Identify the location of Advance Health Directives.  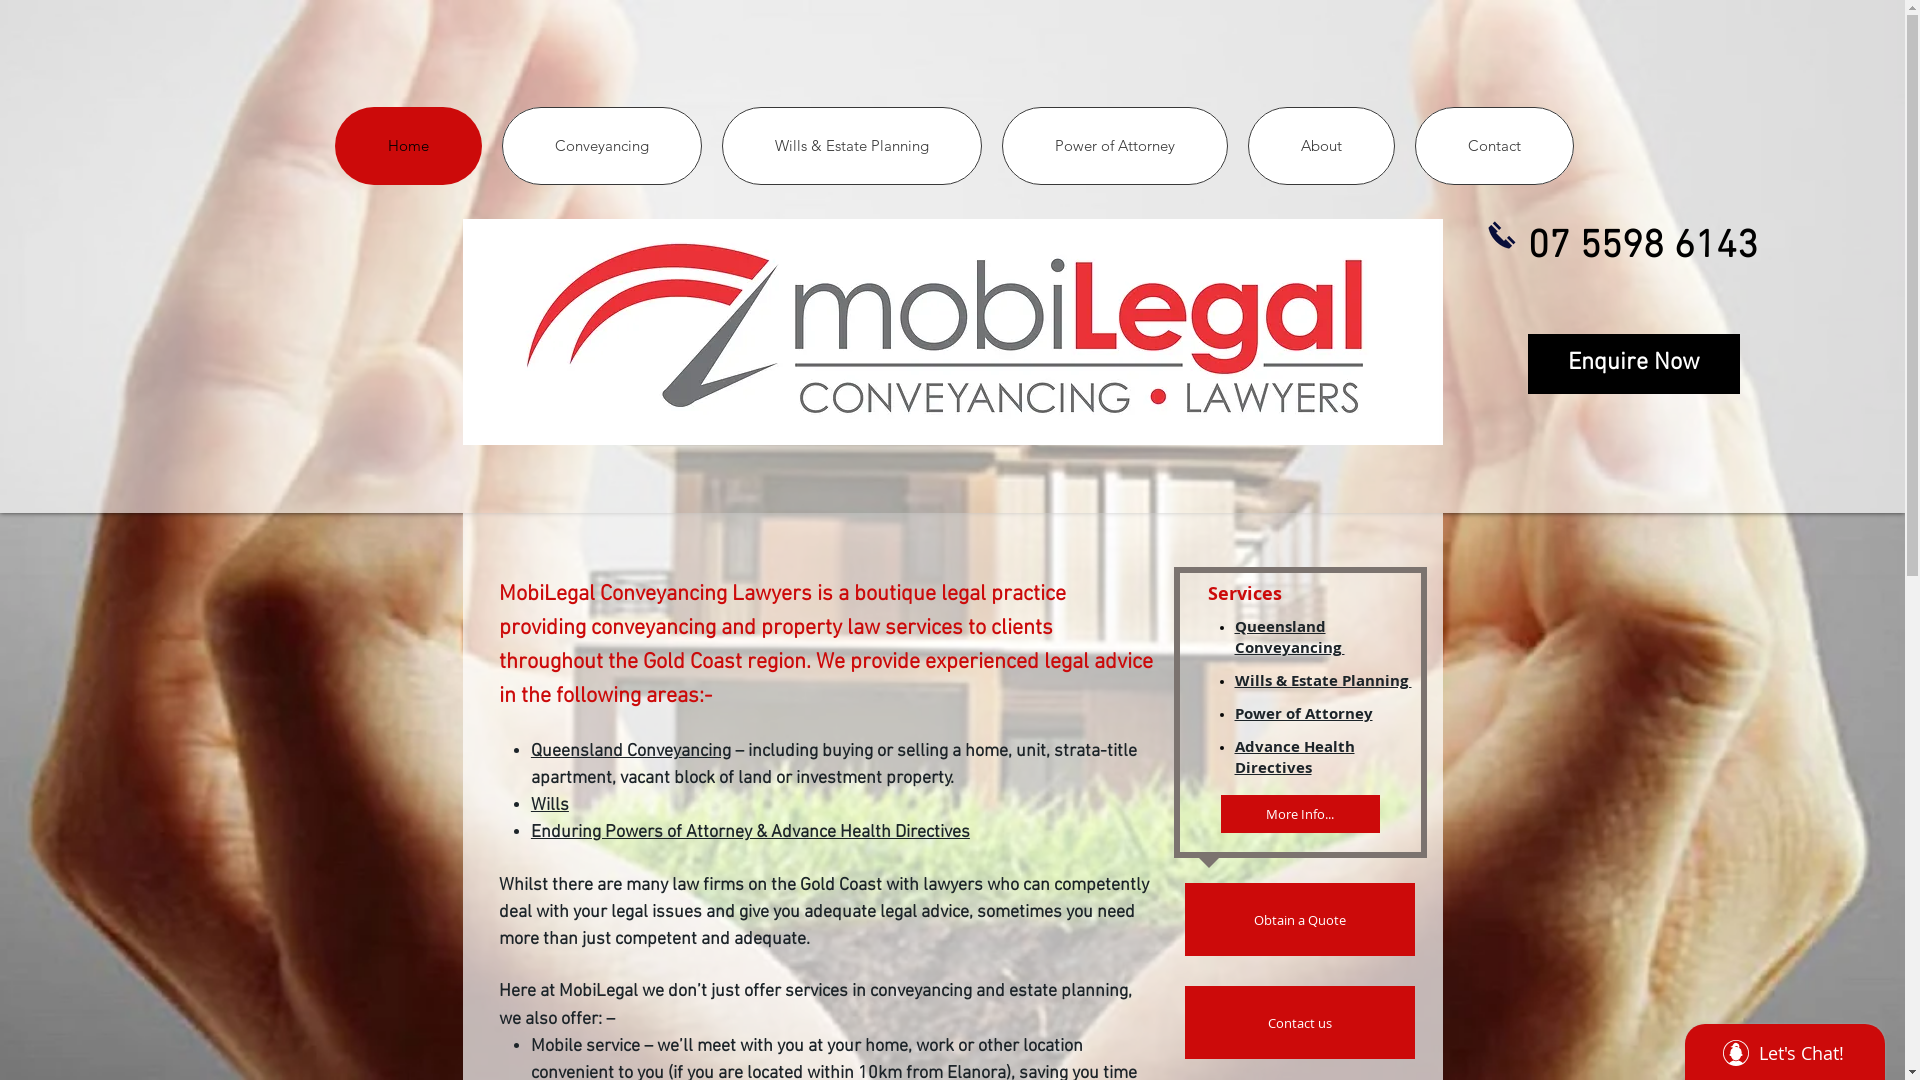
(1294, 756).